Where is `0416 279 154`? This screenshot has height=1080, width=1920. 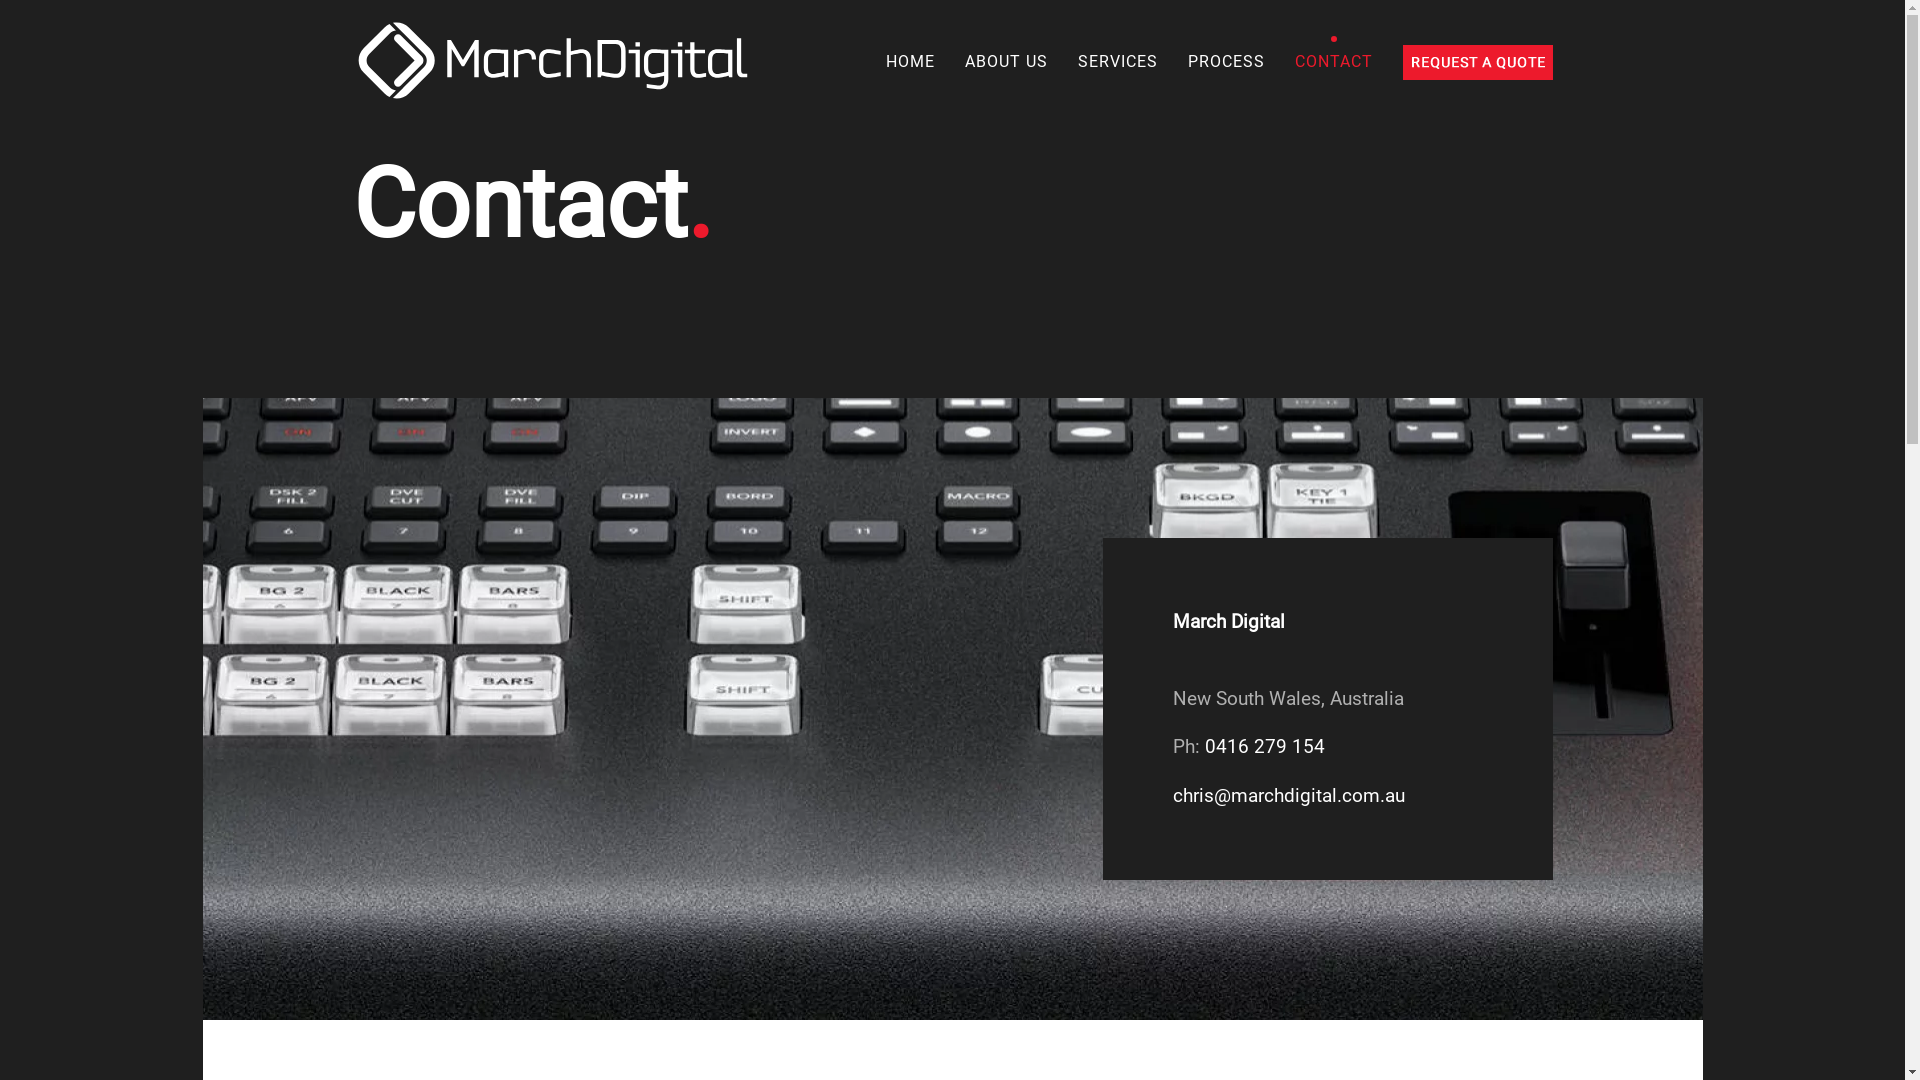
0416 279 154 is located at coordinates (1264, 746).